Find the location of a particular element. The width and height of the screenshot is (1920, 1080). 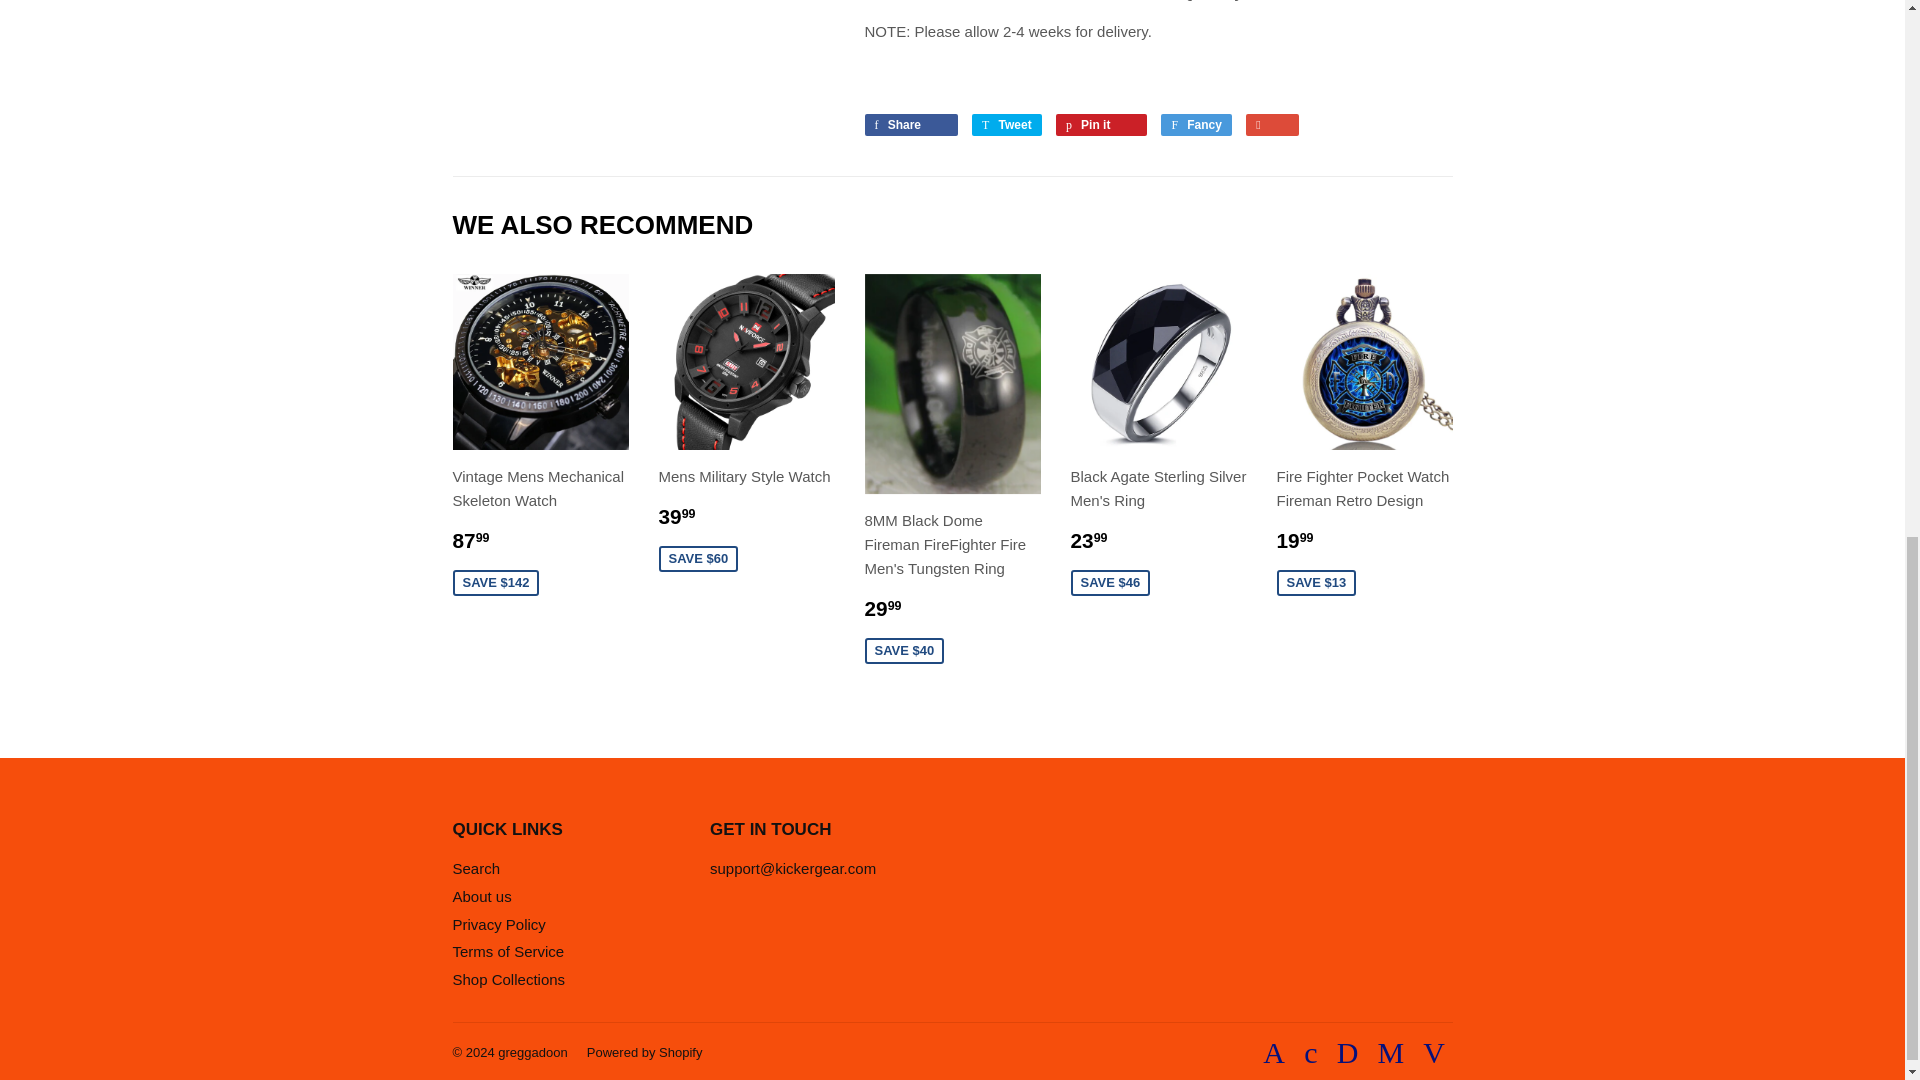

Powered by Shopify is located at coordinates (644, 1052).